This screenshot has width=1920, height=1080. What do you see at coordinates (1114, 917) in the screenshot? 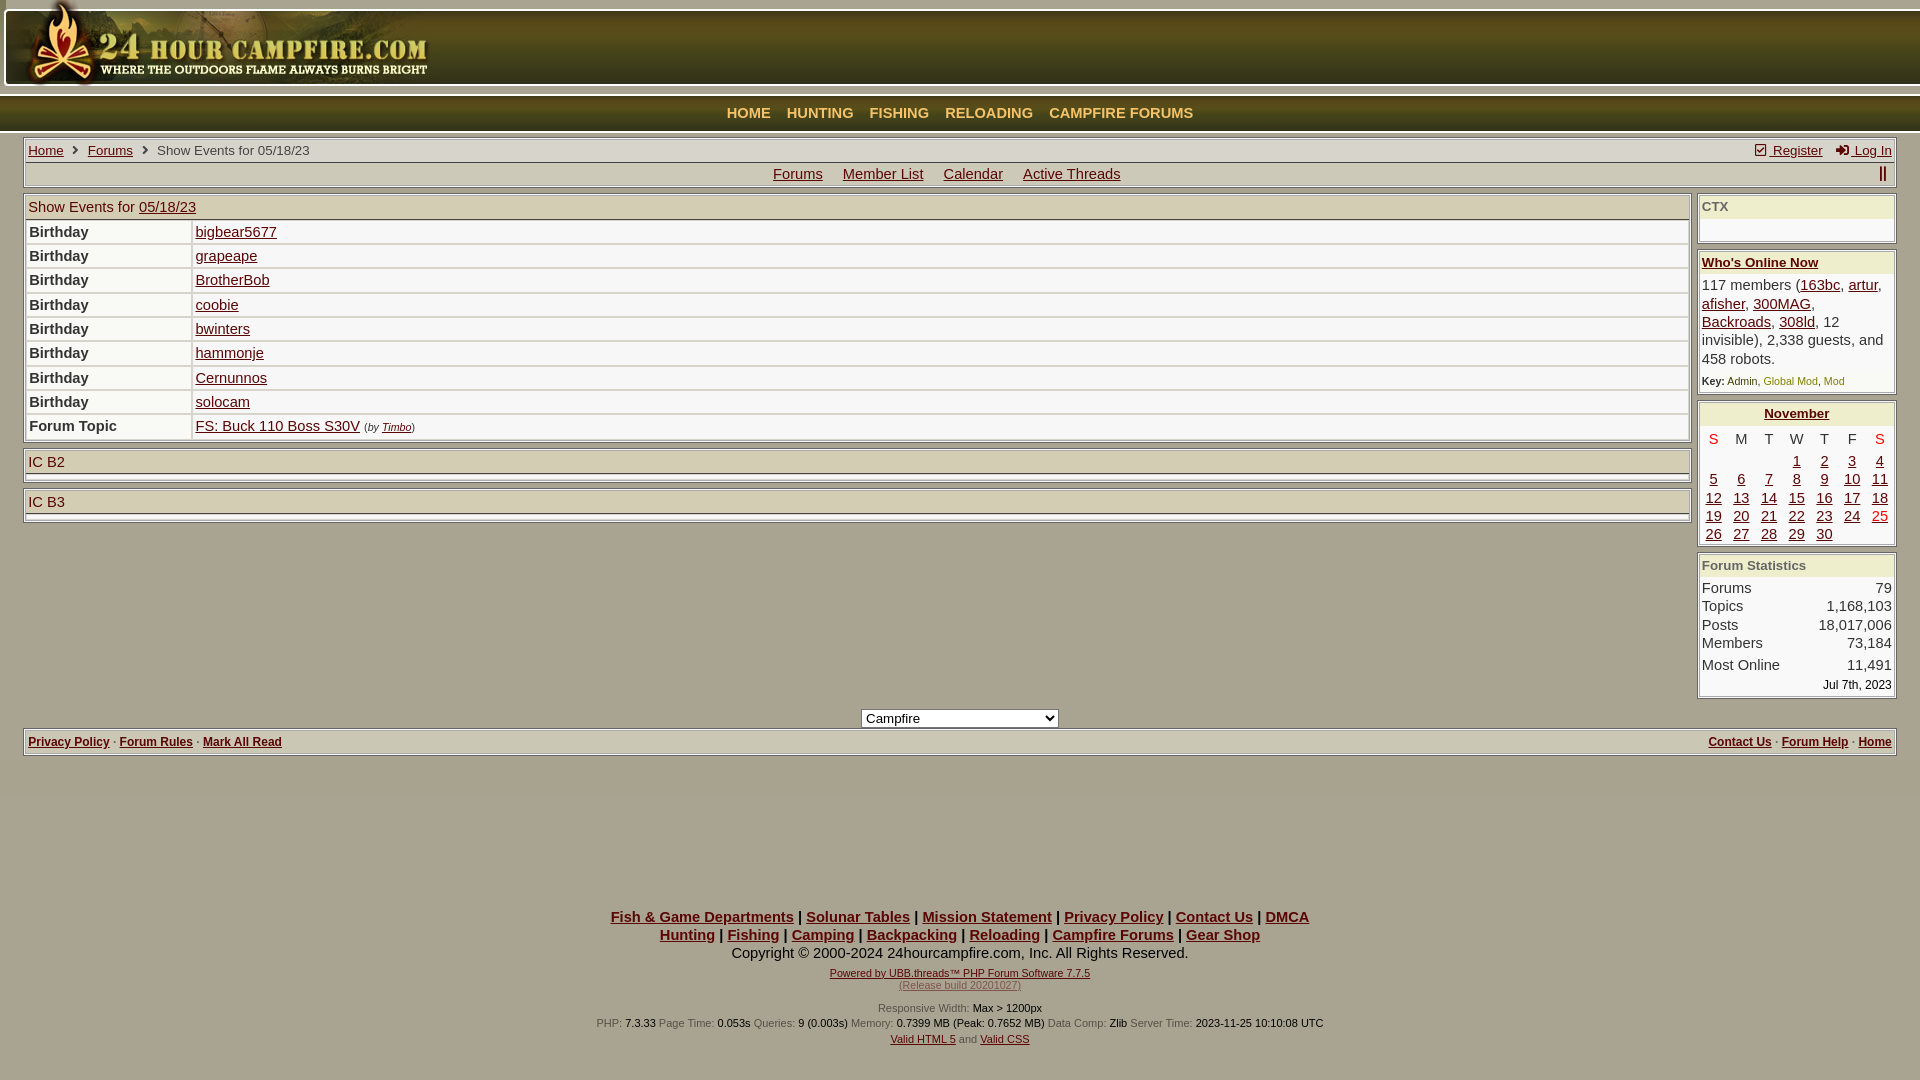
I see `Privacy Policy` at bounding box center [1114, 917].